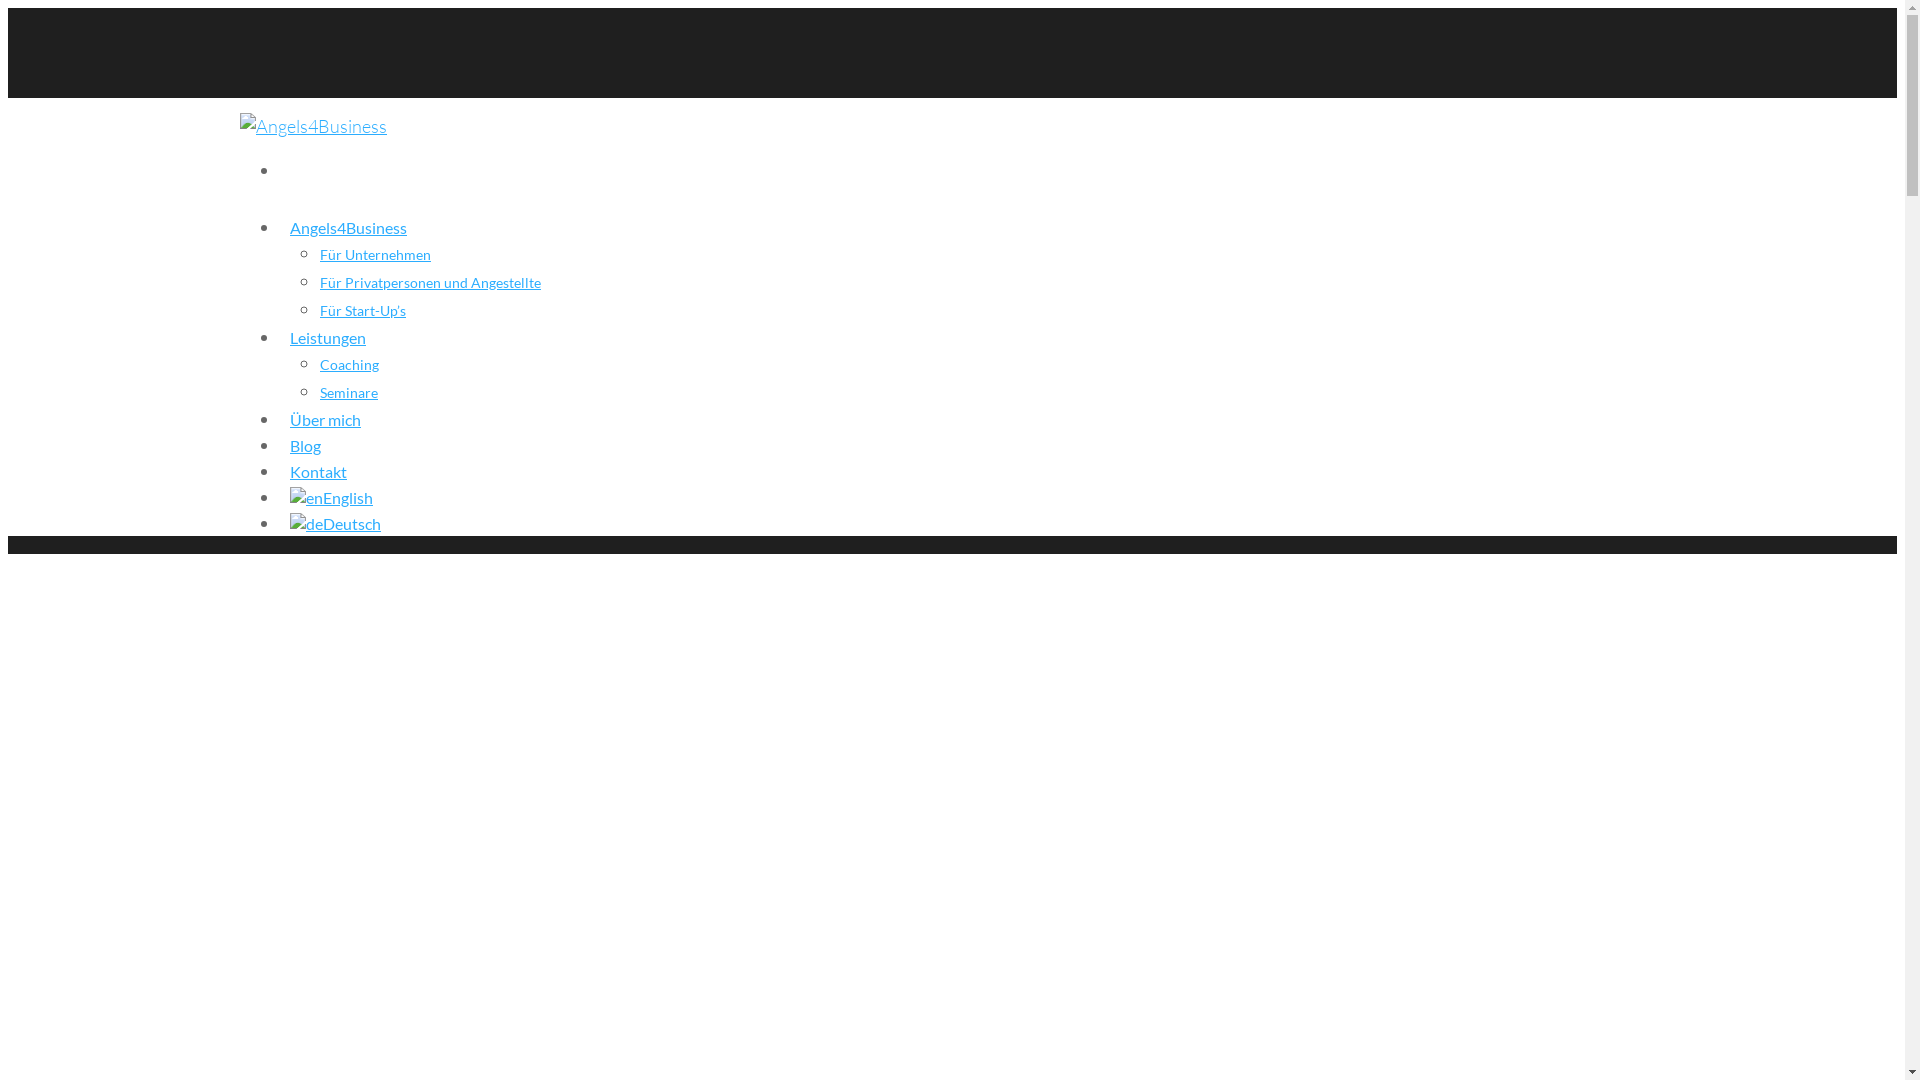 This screenshot has height=1080, width=1920. I want to click on Seminare, so click(349, 392).